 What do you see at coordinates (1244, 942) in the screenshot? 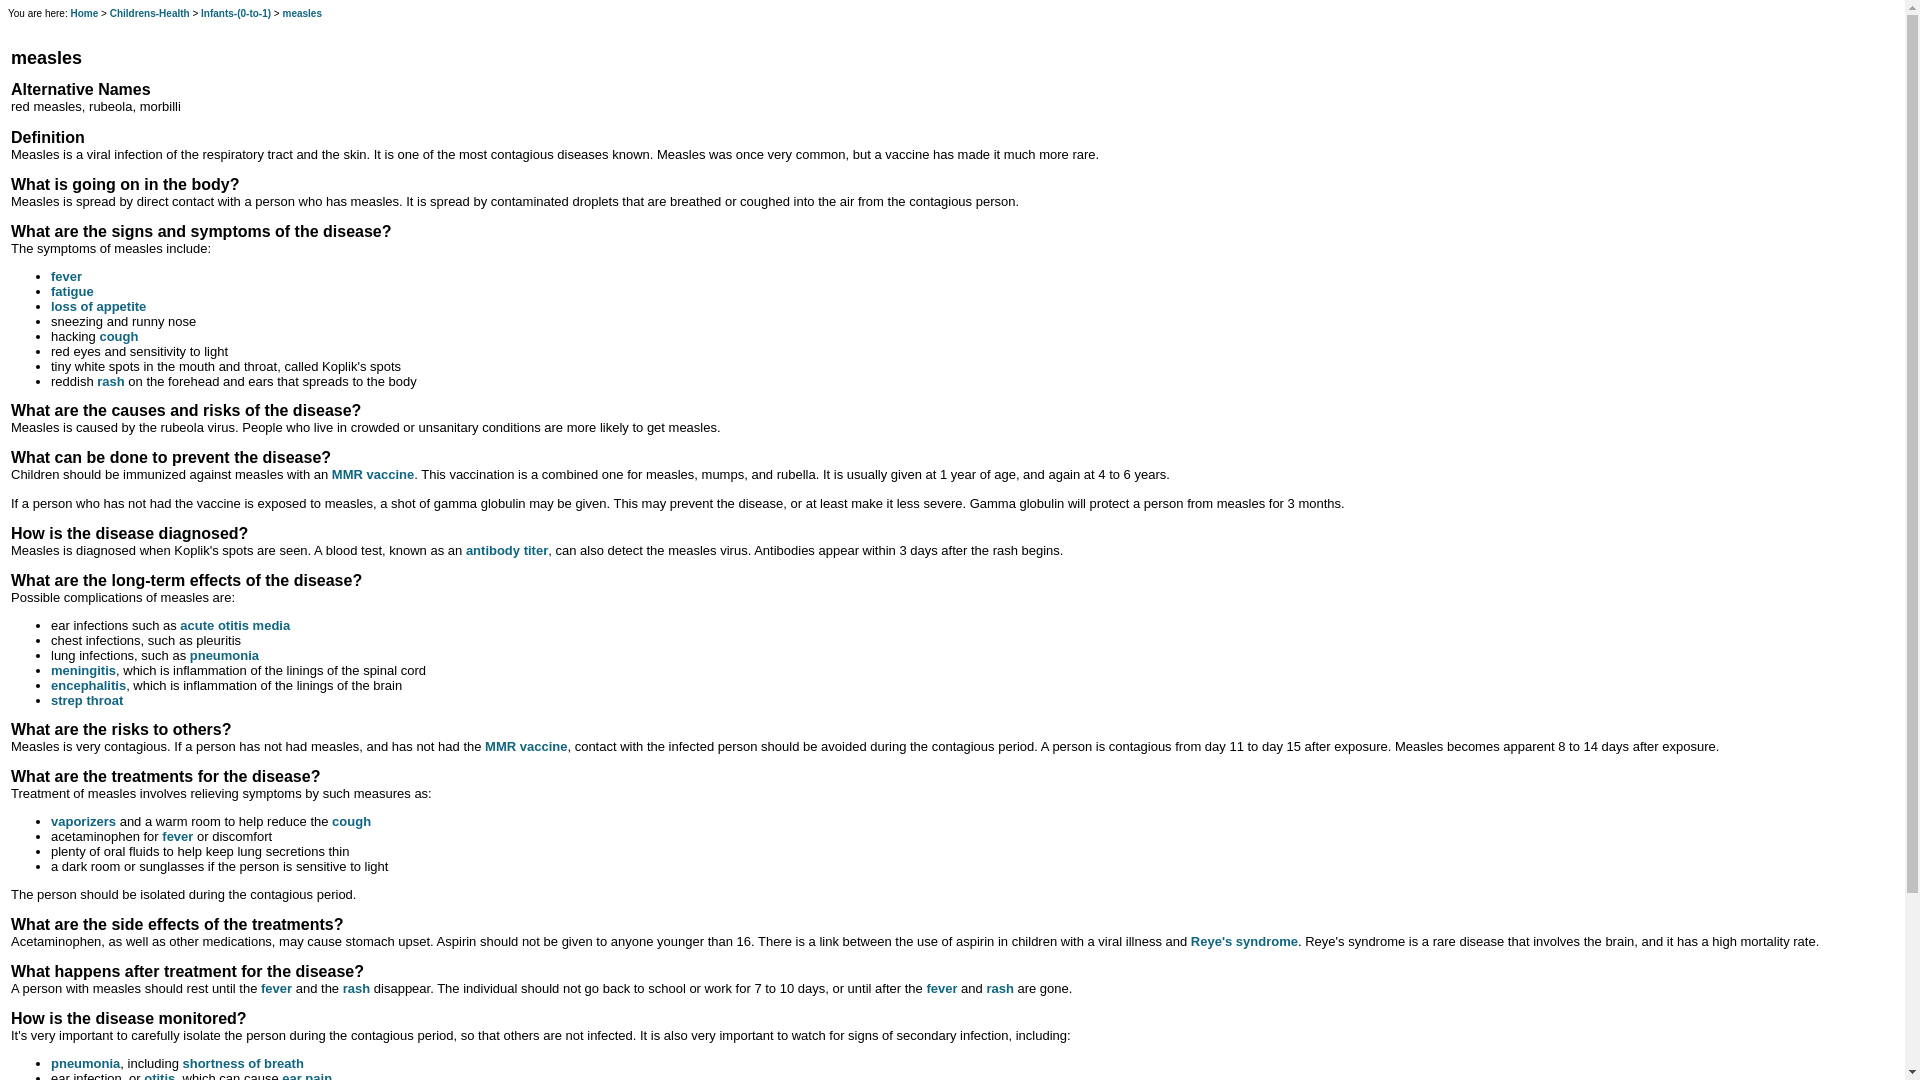
I see `Reye's syndrome` at bounding box center [1244, 942].